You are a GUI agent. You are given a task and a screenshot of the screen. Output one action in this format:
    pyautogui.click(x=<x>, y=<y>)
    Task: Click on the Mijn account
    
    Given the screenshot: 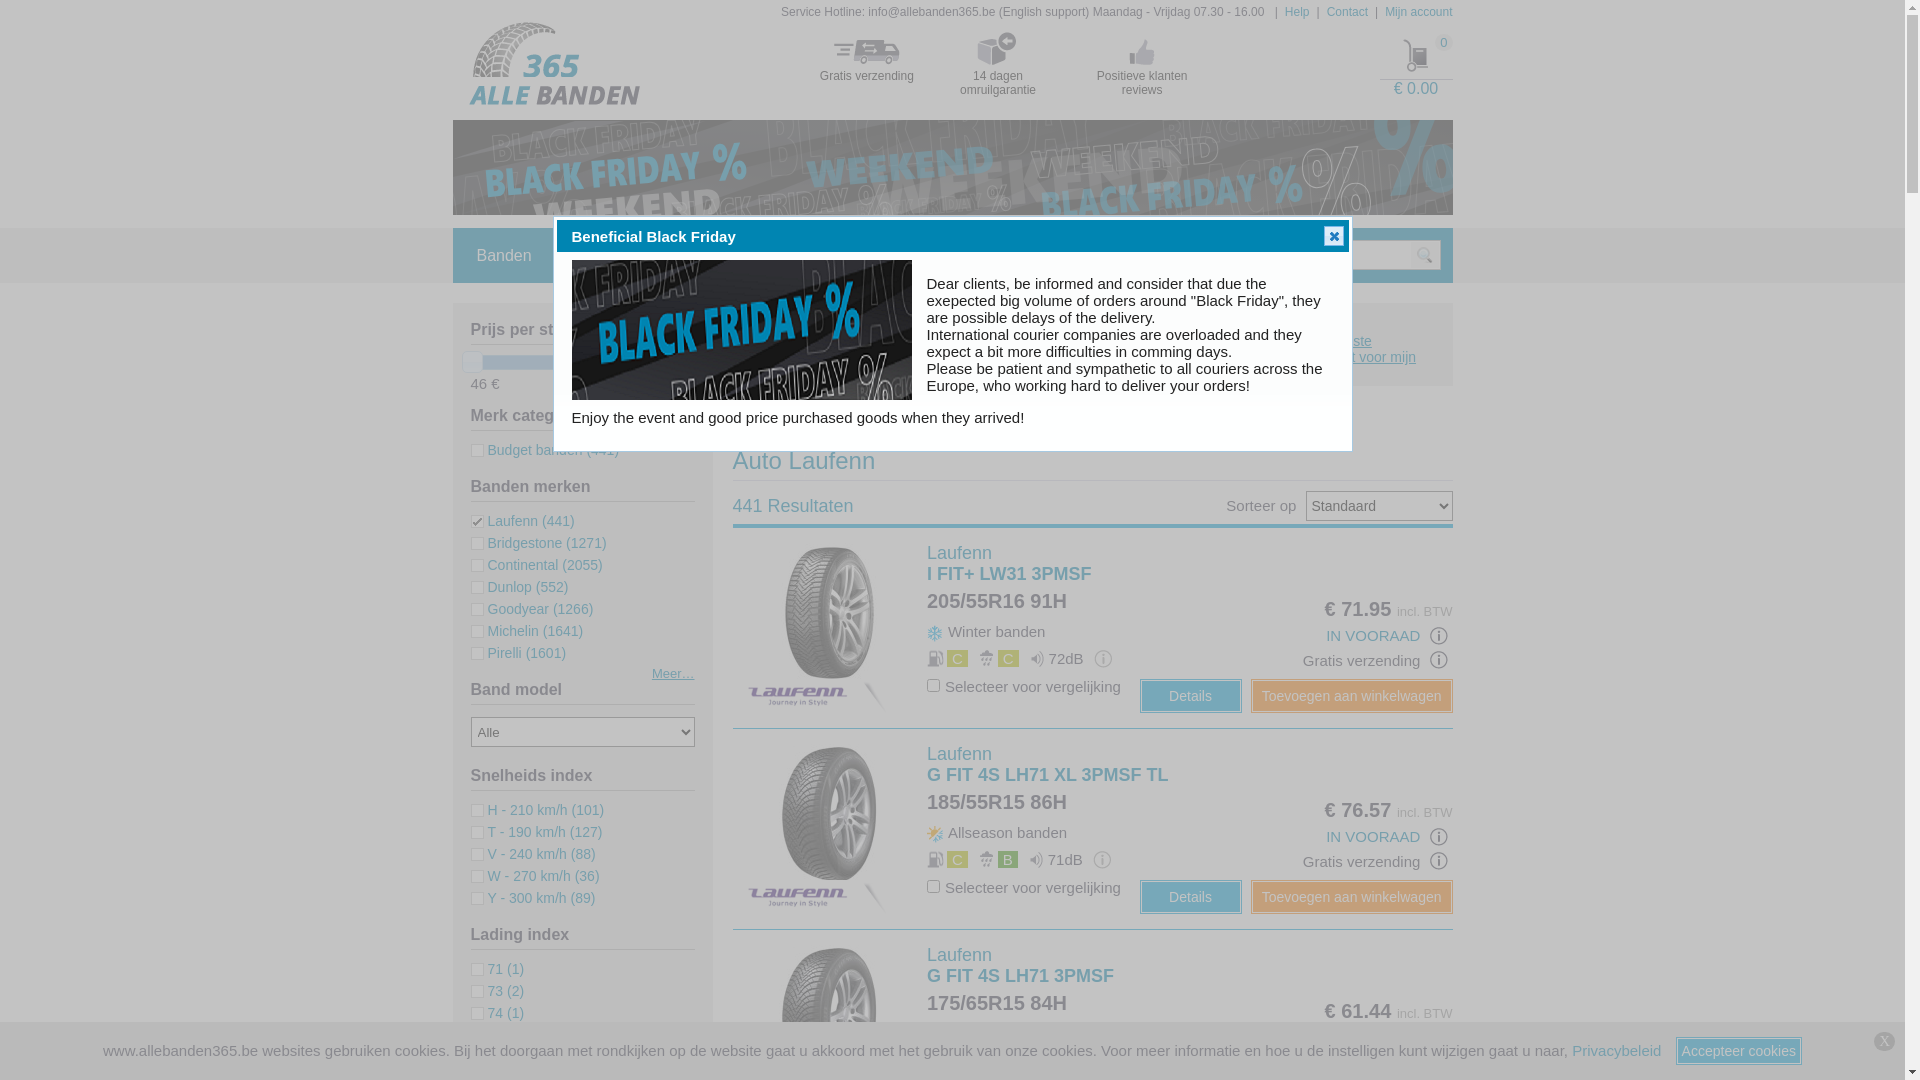 What is the action you would take?
    pyautogui.click(x=1418, y=12)
    